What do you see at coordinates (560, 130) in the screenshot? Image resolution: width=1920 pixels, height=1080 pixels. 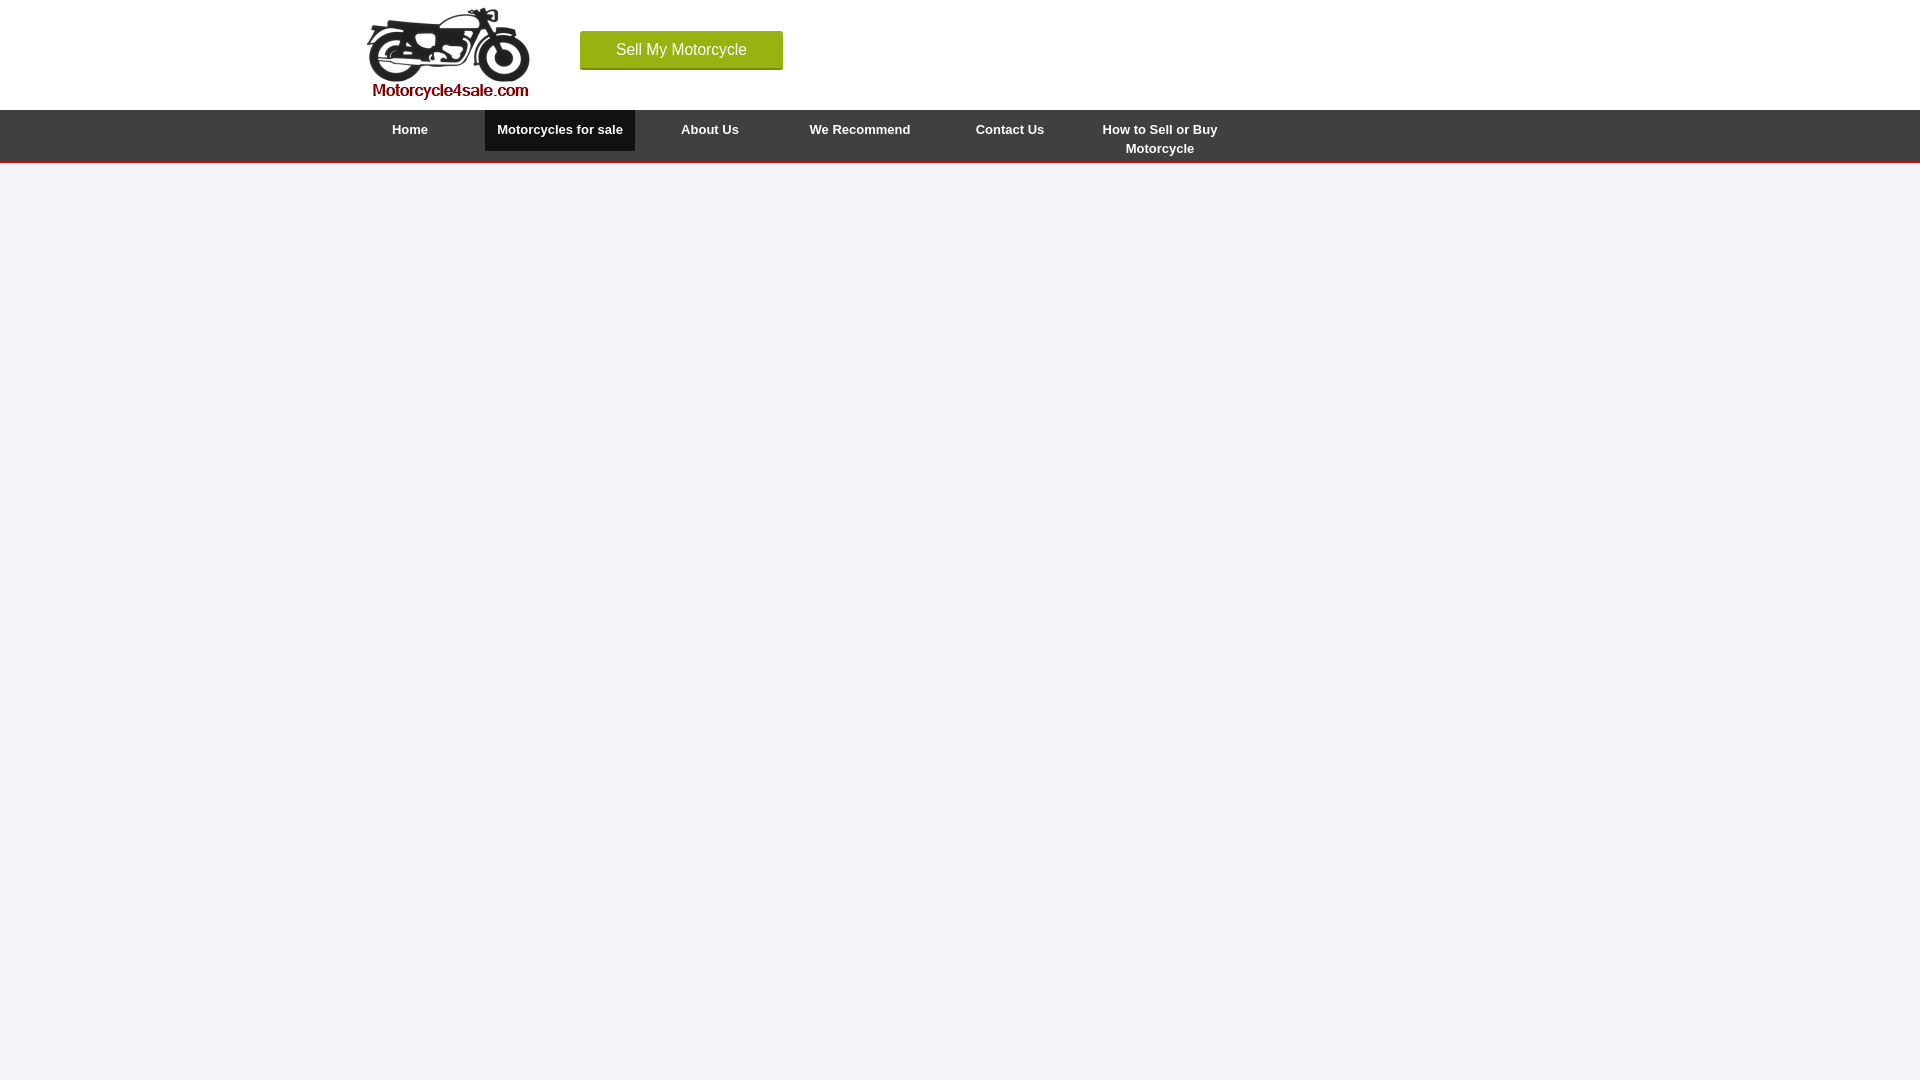 I see `Motorcycles for sale` at bounding box center [560, 130].